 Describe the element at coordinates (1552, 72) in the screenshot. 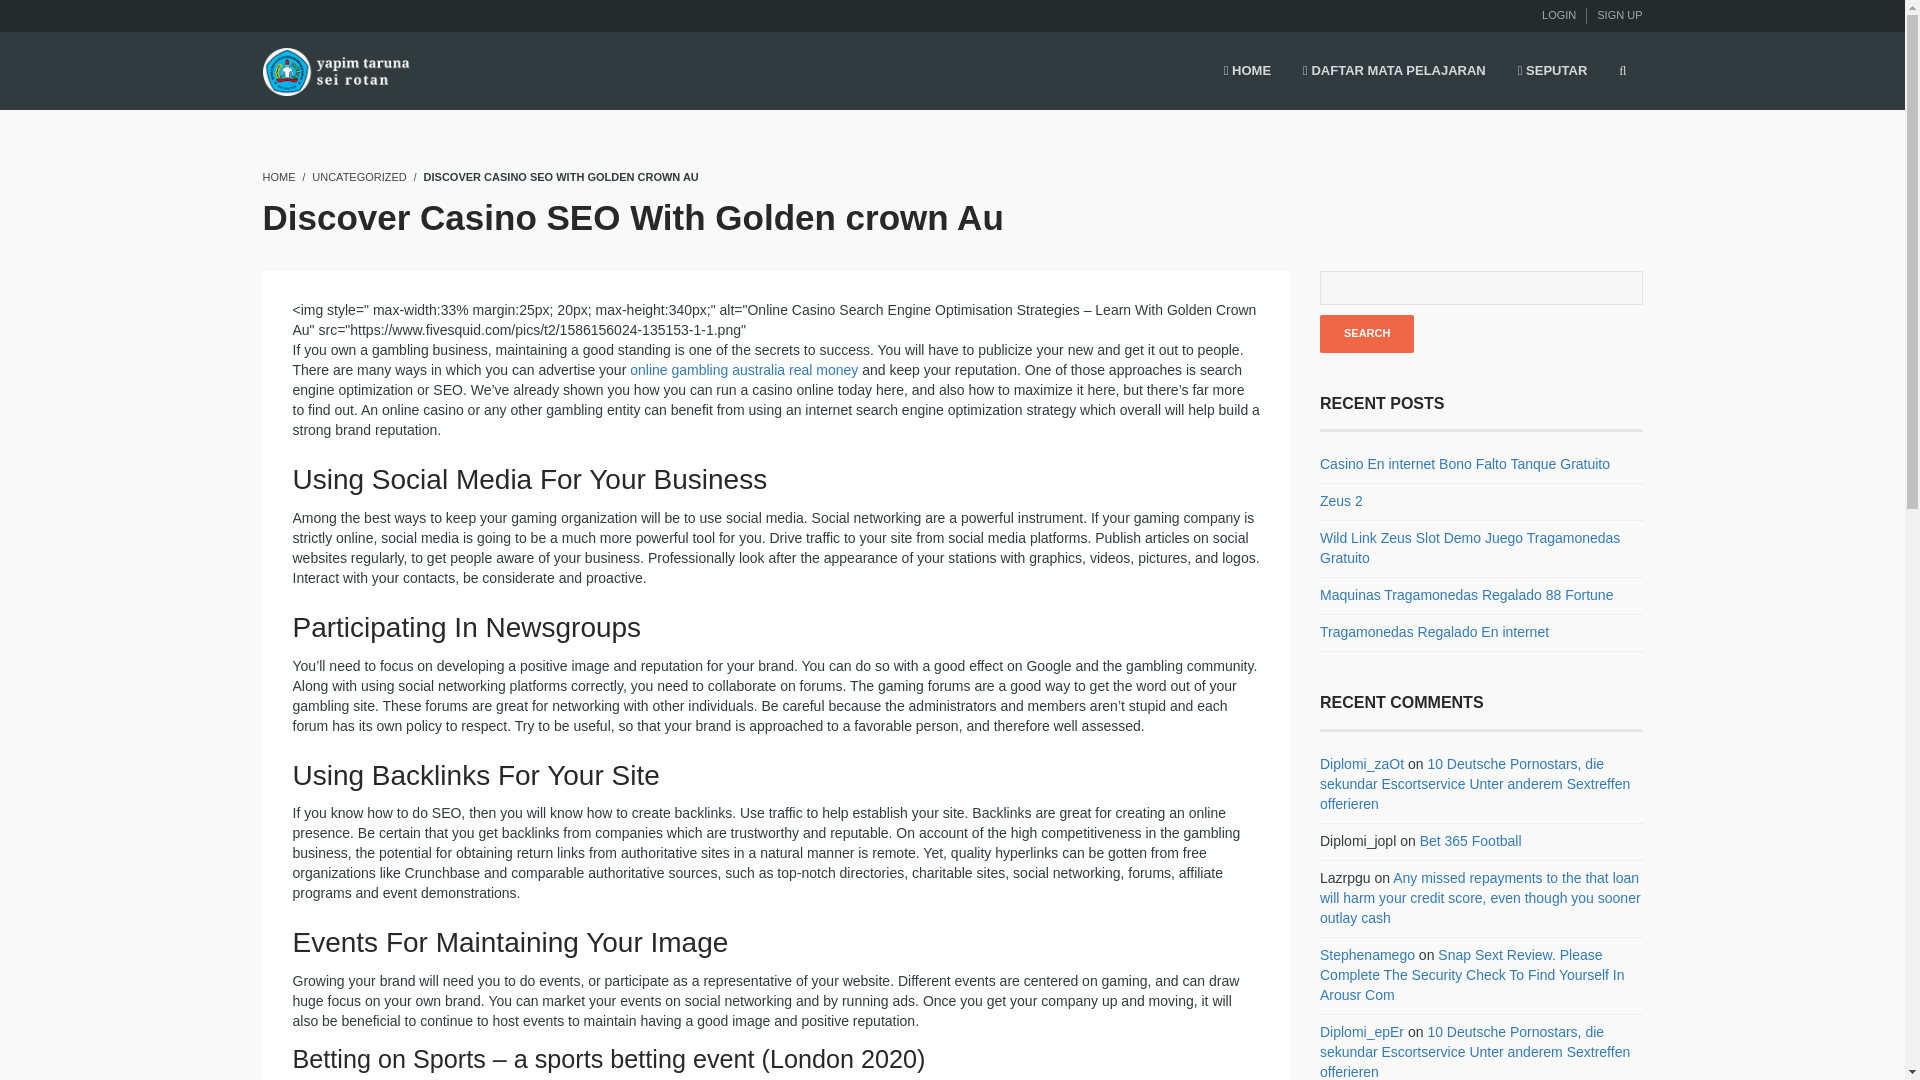

I see `SEPUTAR` at that location.